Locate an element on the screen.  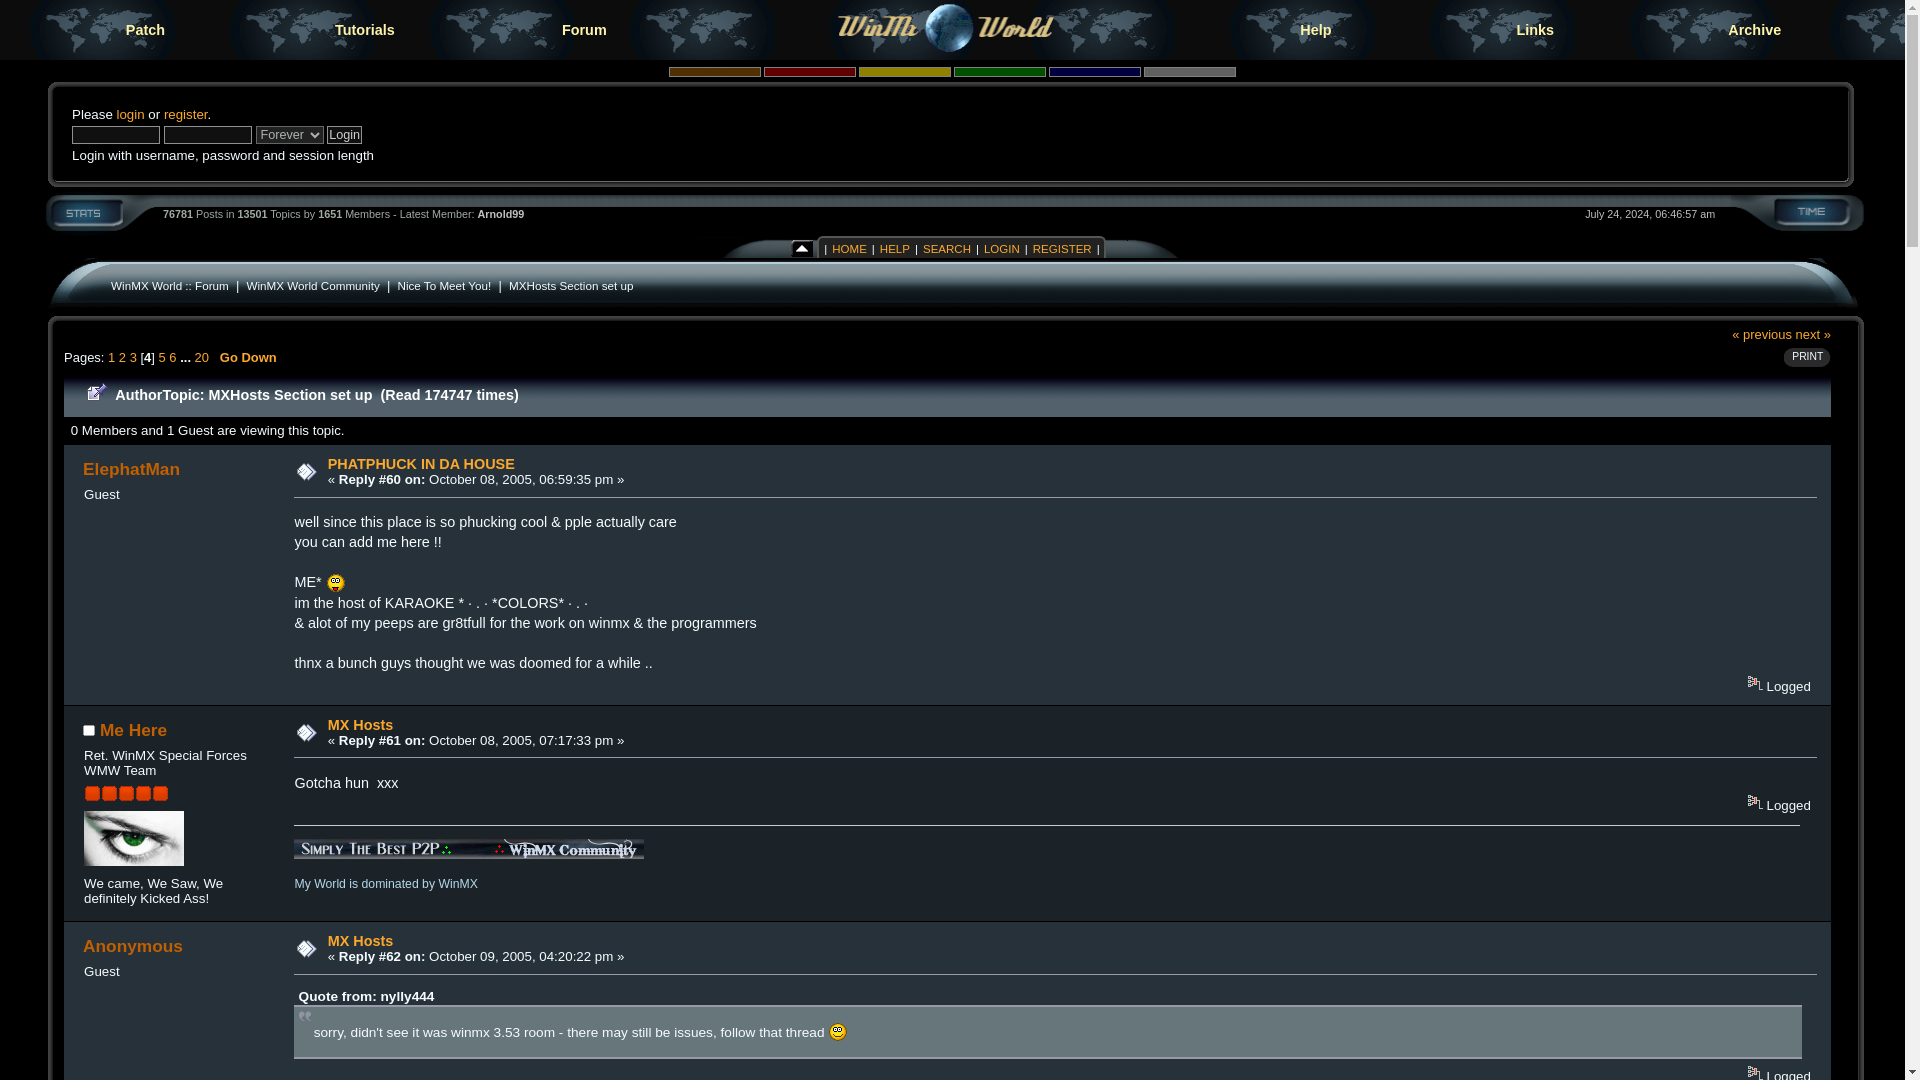
blue is located at coordinates (1094, 71).